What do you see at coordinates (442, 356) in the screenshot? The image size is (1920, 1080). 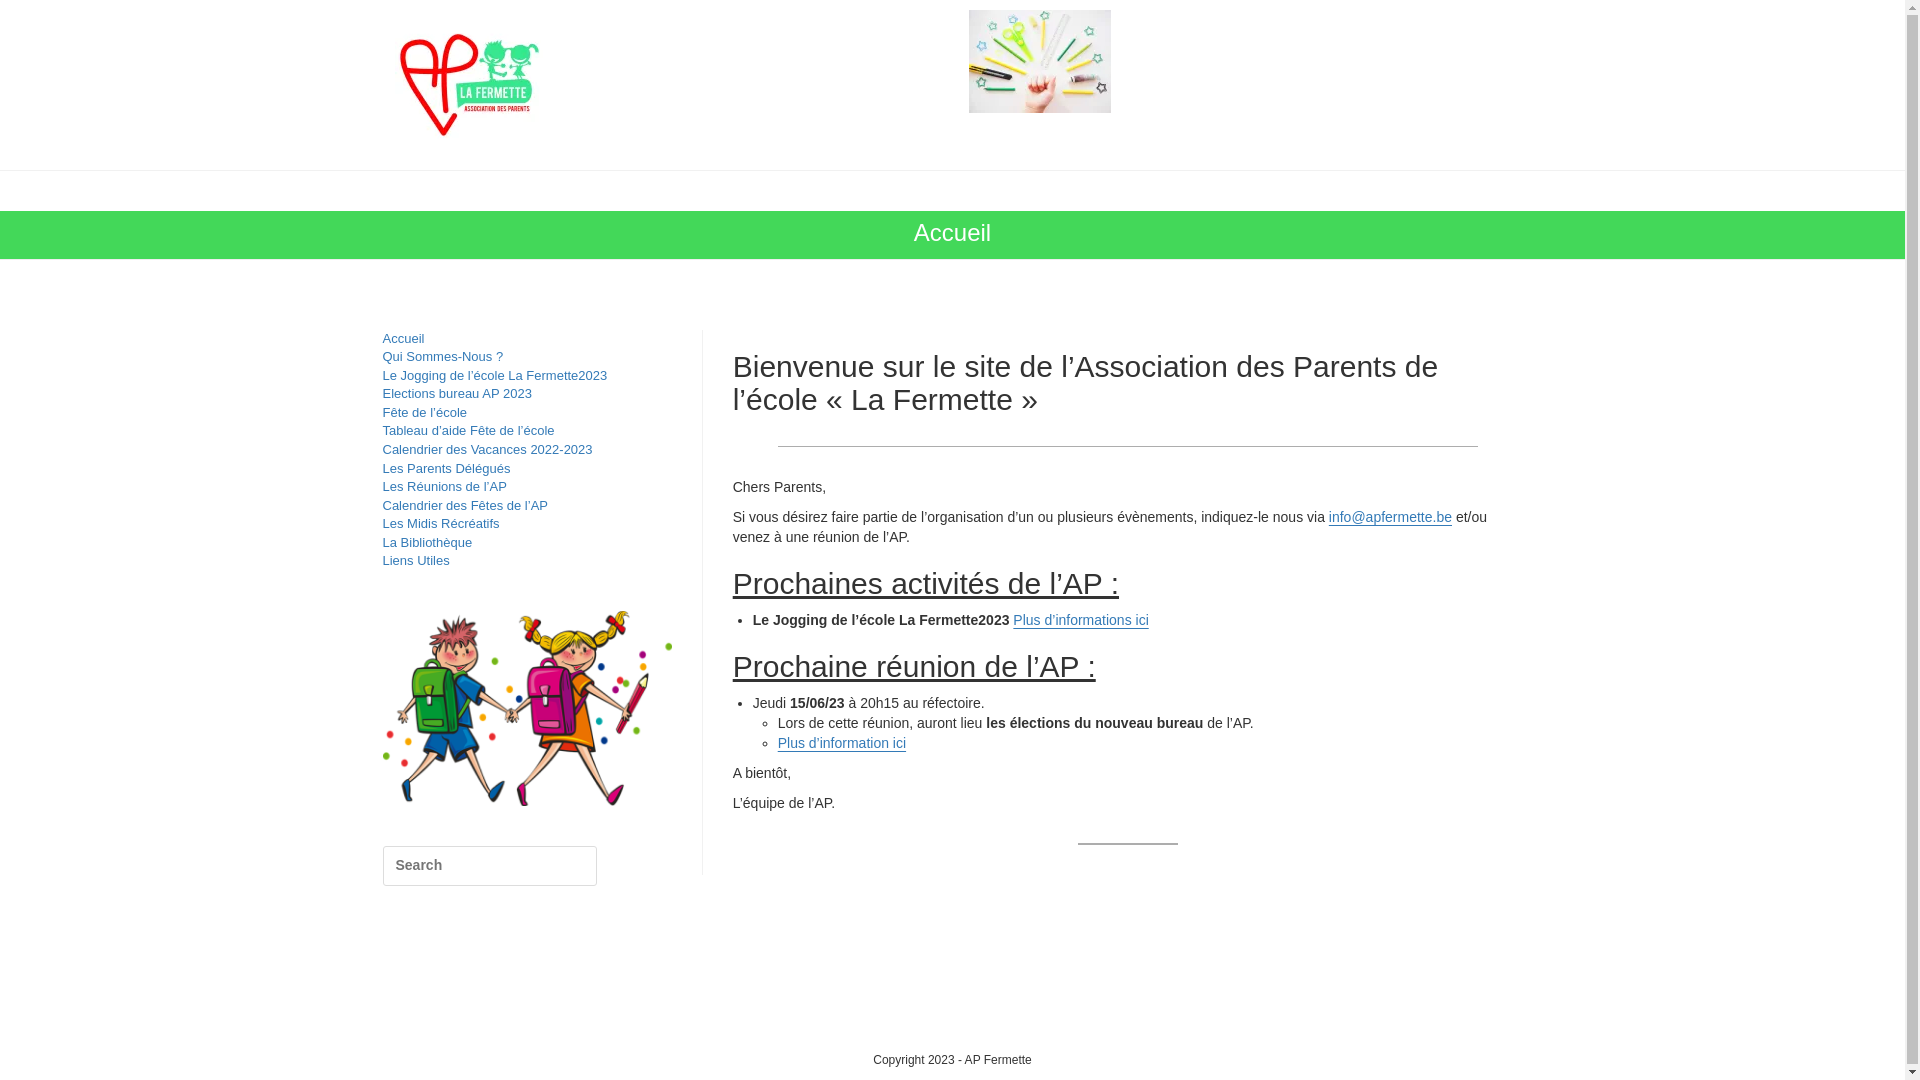 I see `Qui Sommes-Nous ?` at bounding box center [442, 356].